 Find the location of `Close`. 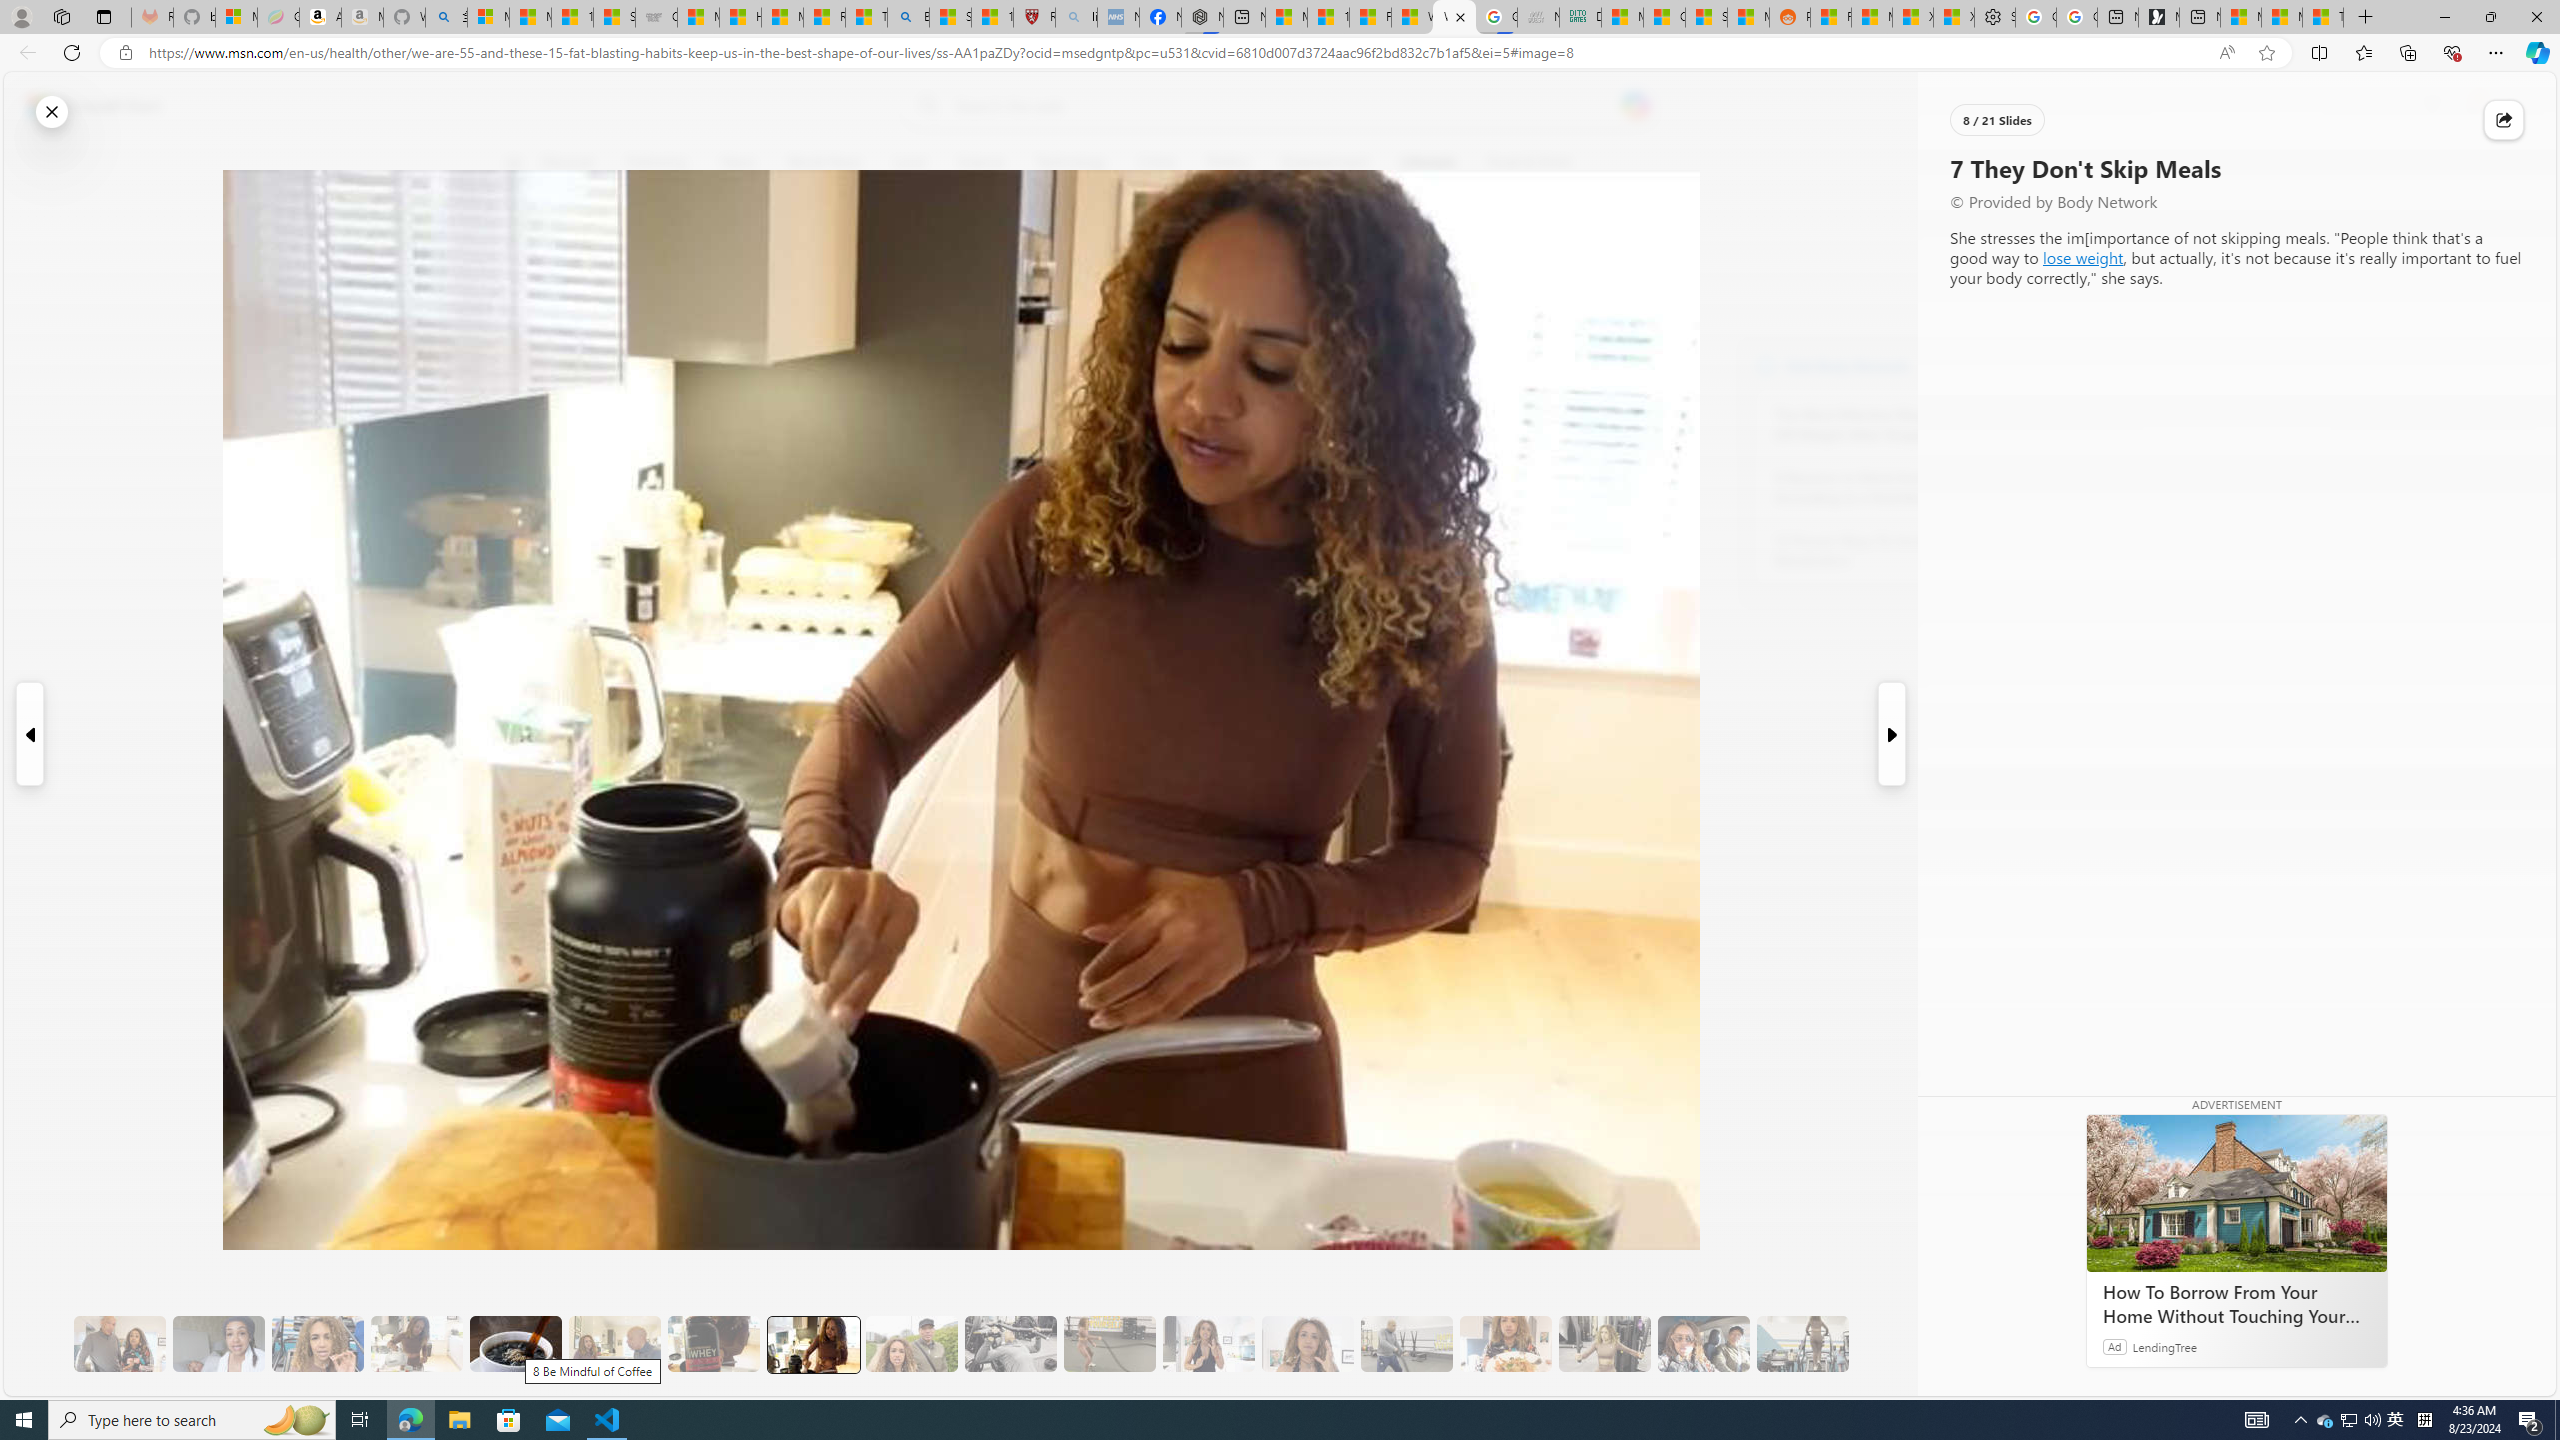

Close is located at coordinates (52, 112).